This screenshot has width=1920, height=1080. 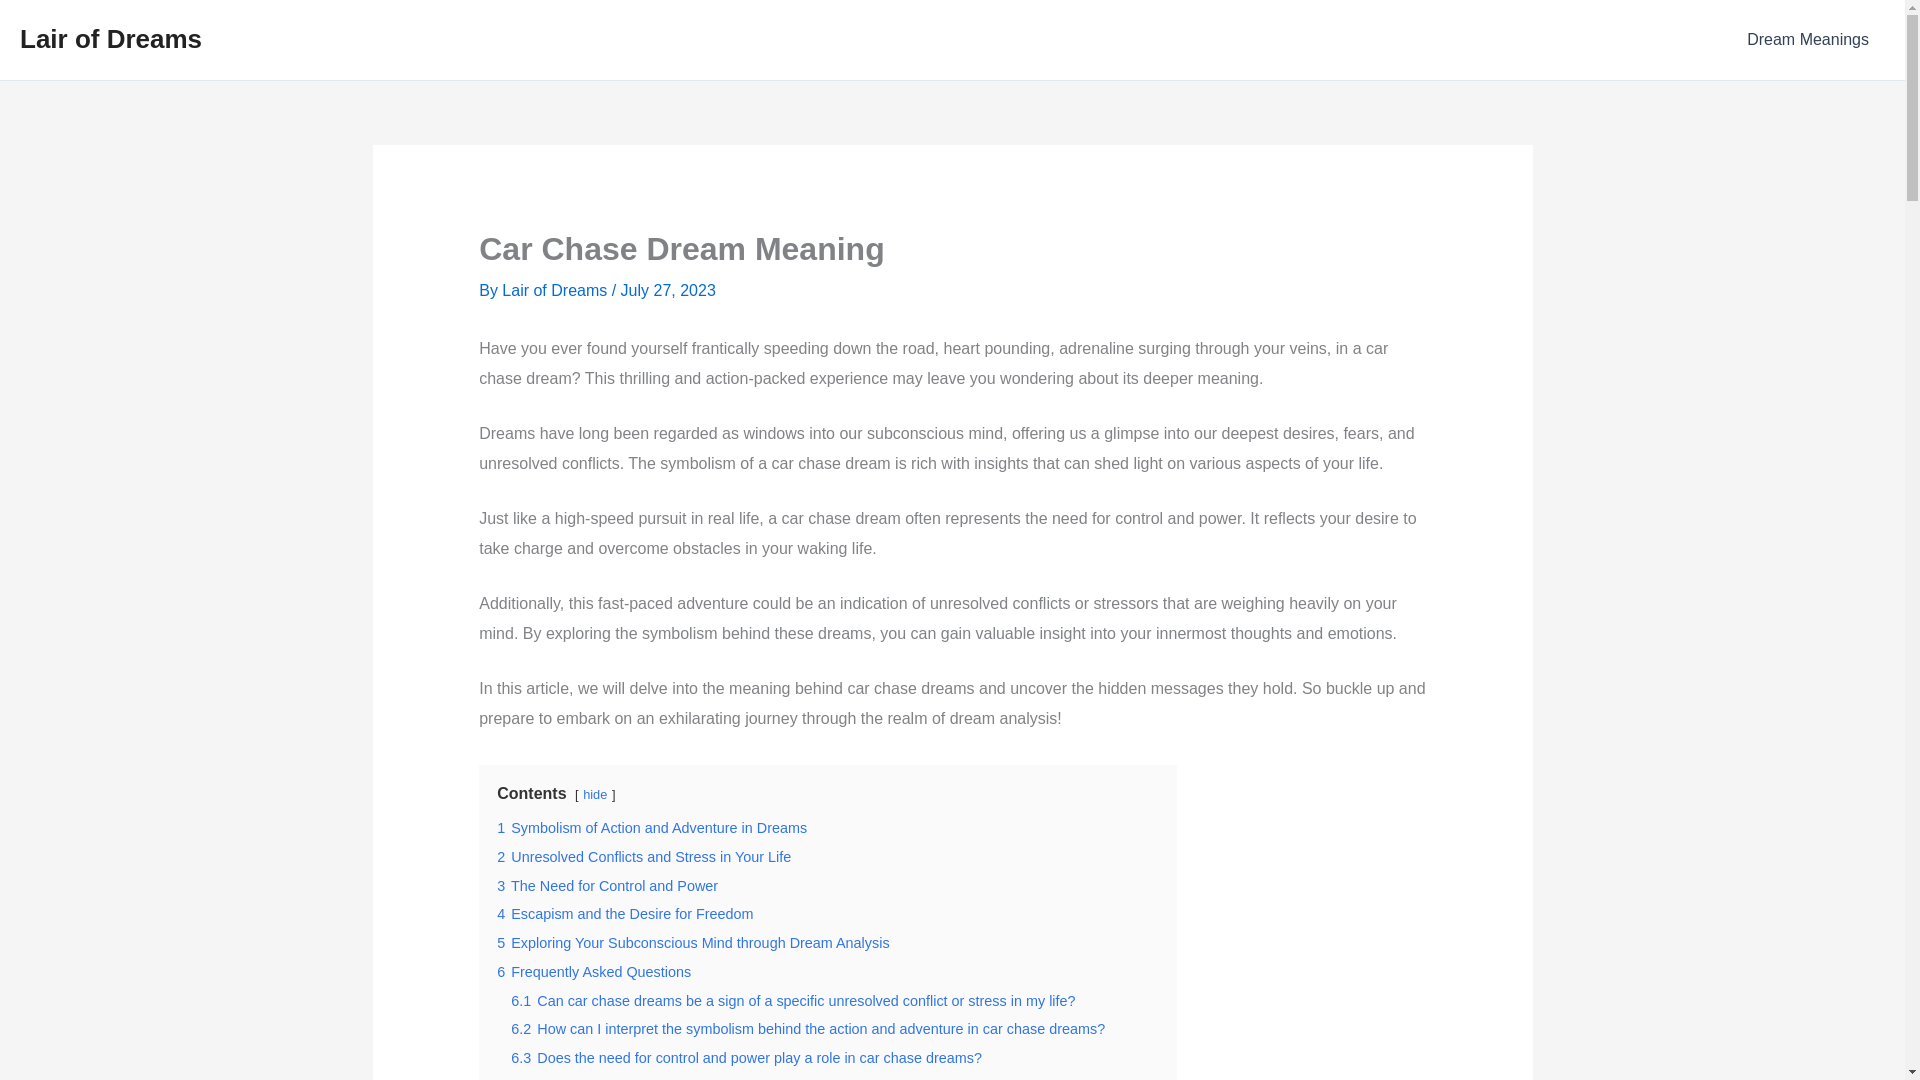 What do you see at coordinates (624, 914) in the screenshot?
I see `4 Escapism and the Desire for Freedom` at bounding box center [624, 914].